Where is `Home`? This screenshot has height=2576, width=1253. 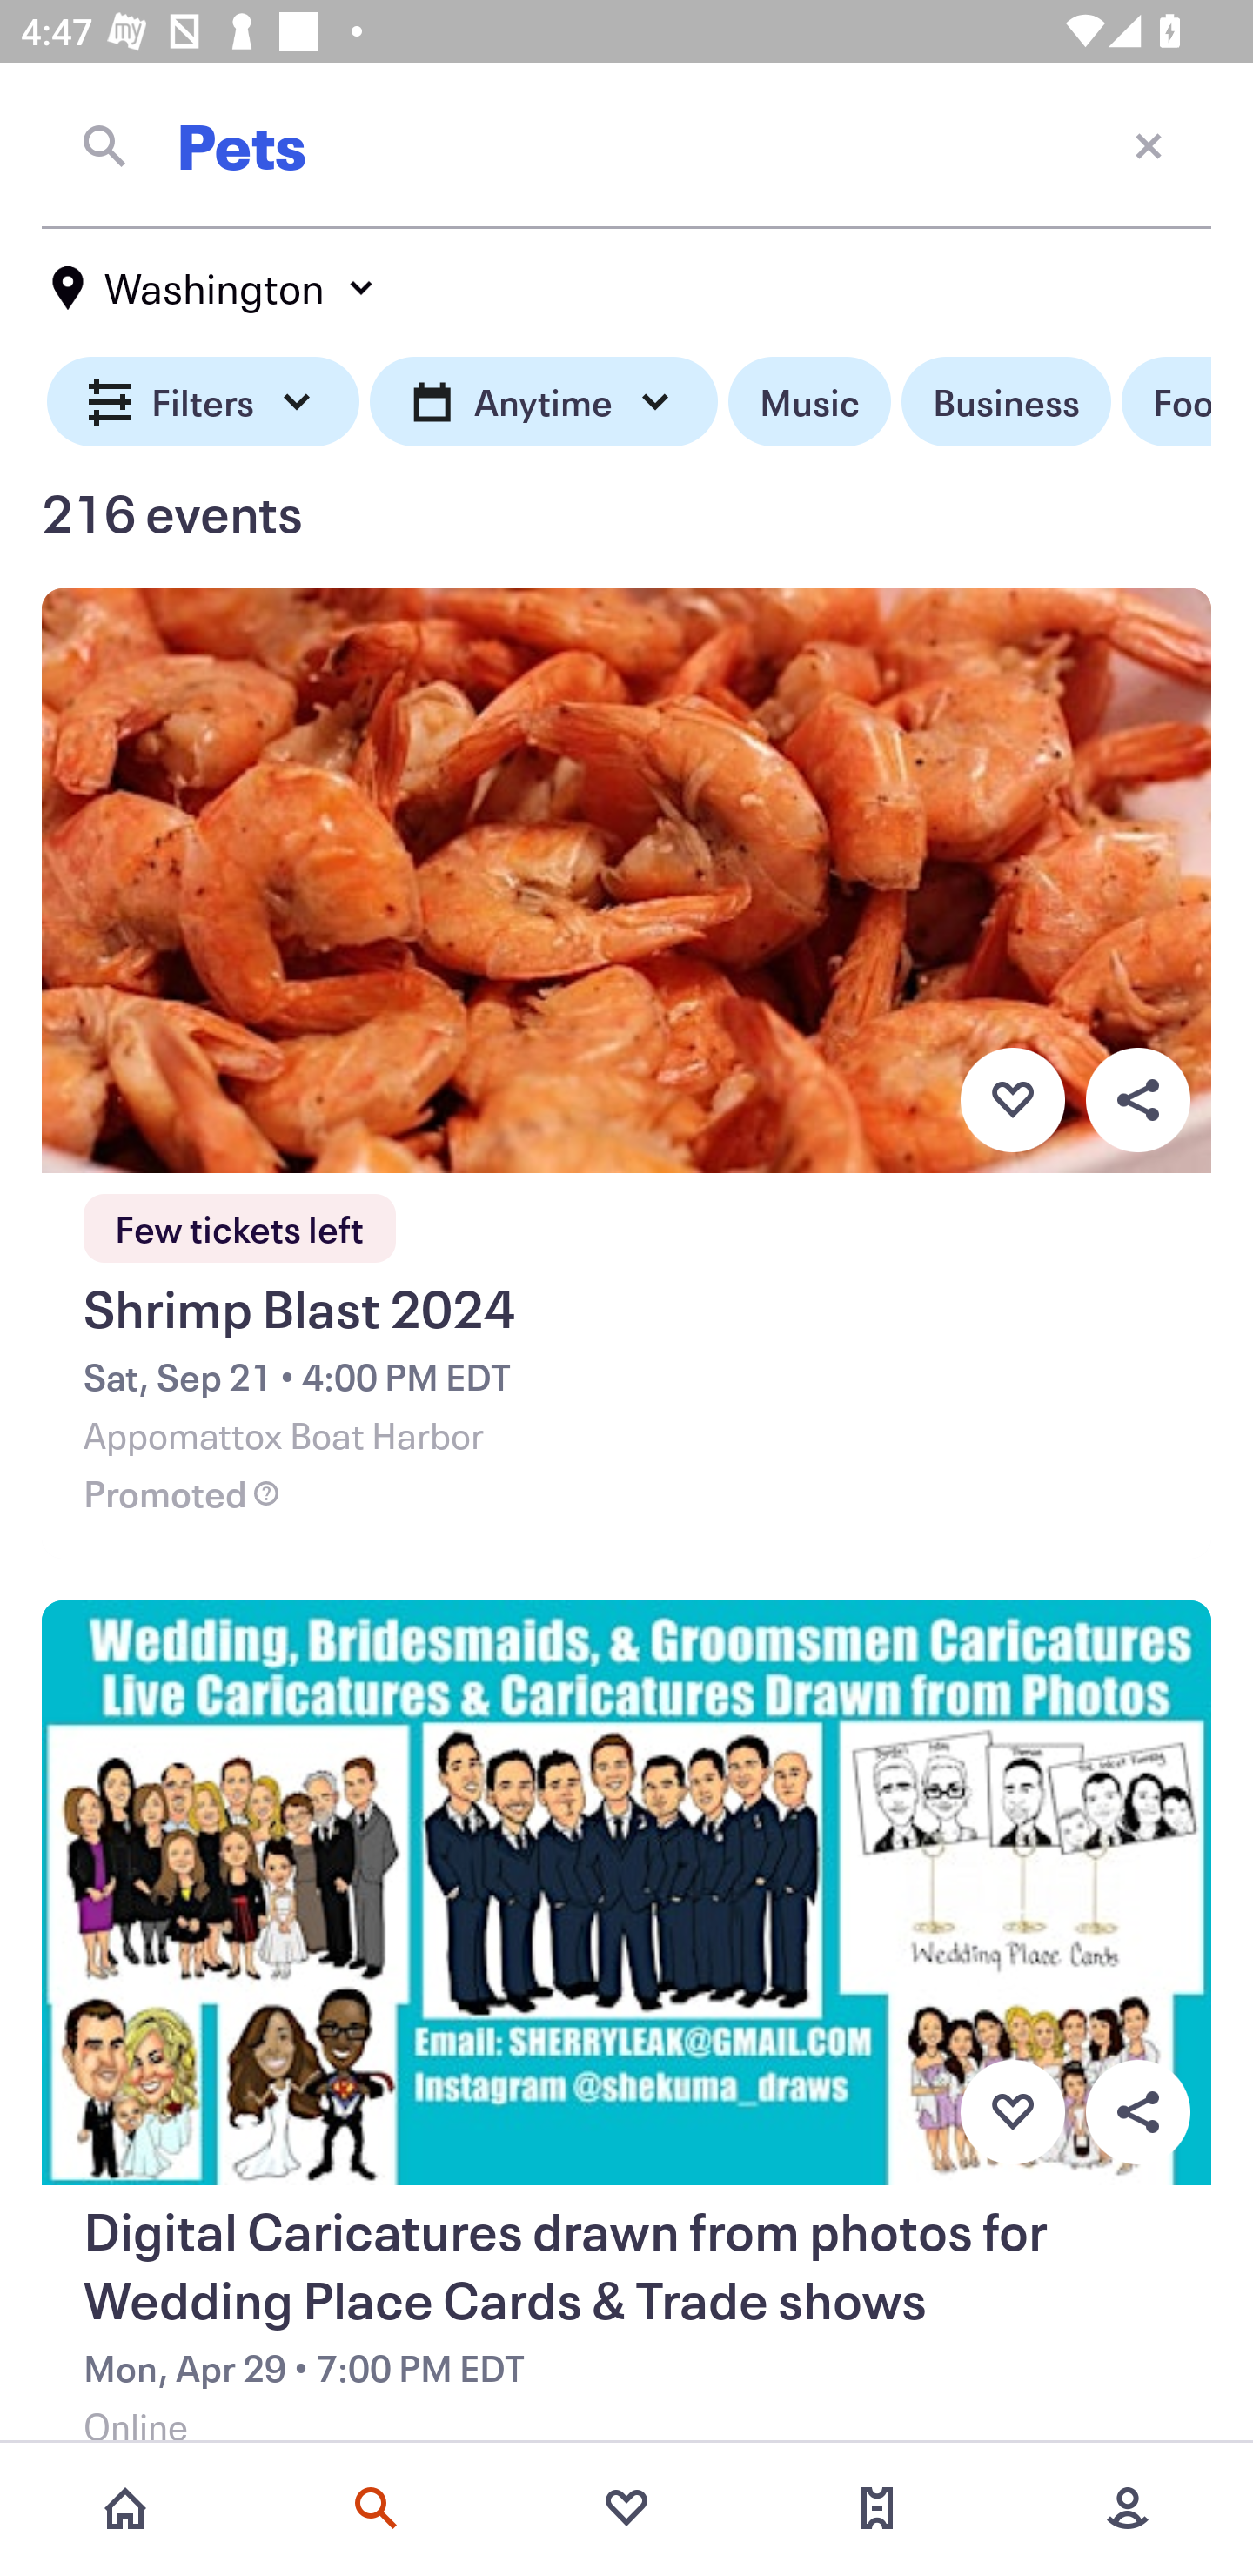 Home is located at coordinates (125, 2508).